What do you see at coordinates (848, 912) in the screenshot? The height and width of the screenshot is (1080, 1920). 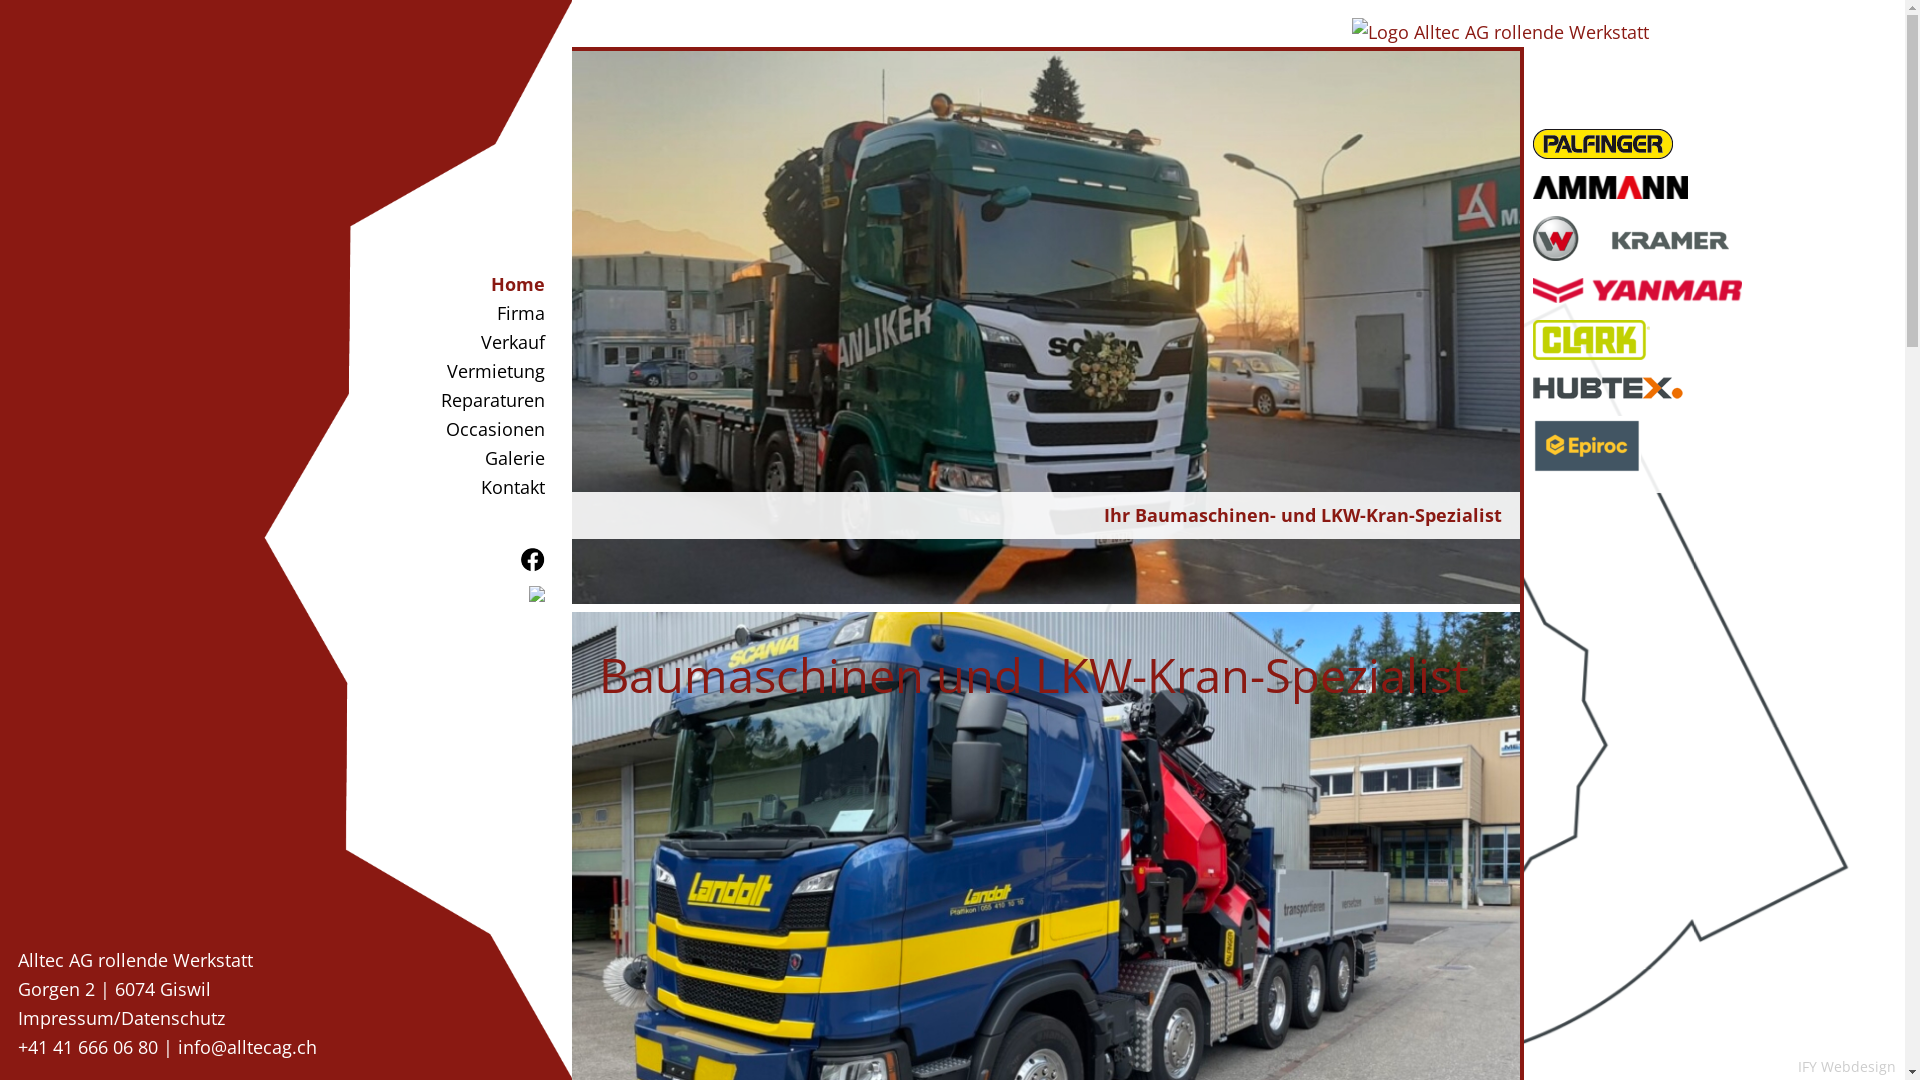 I see `Tag der offenen T&uuml;r.mp4` at bounding box center [848, 912].